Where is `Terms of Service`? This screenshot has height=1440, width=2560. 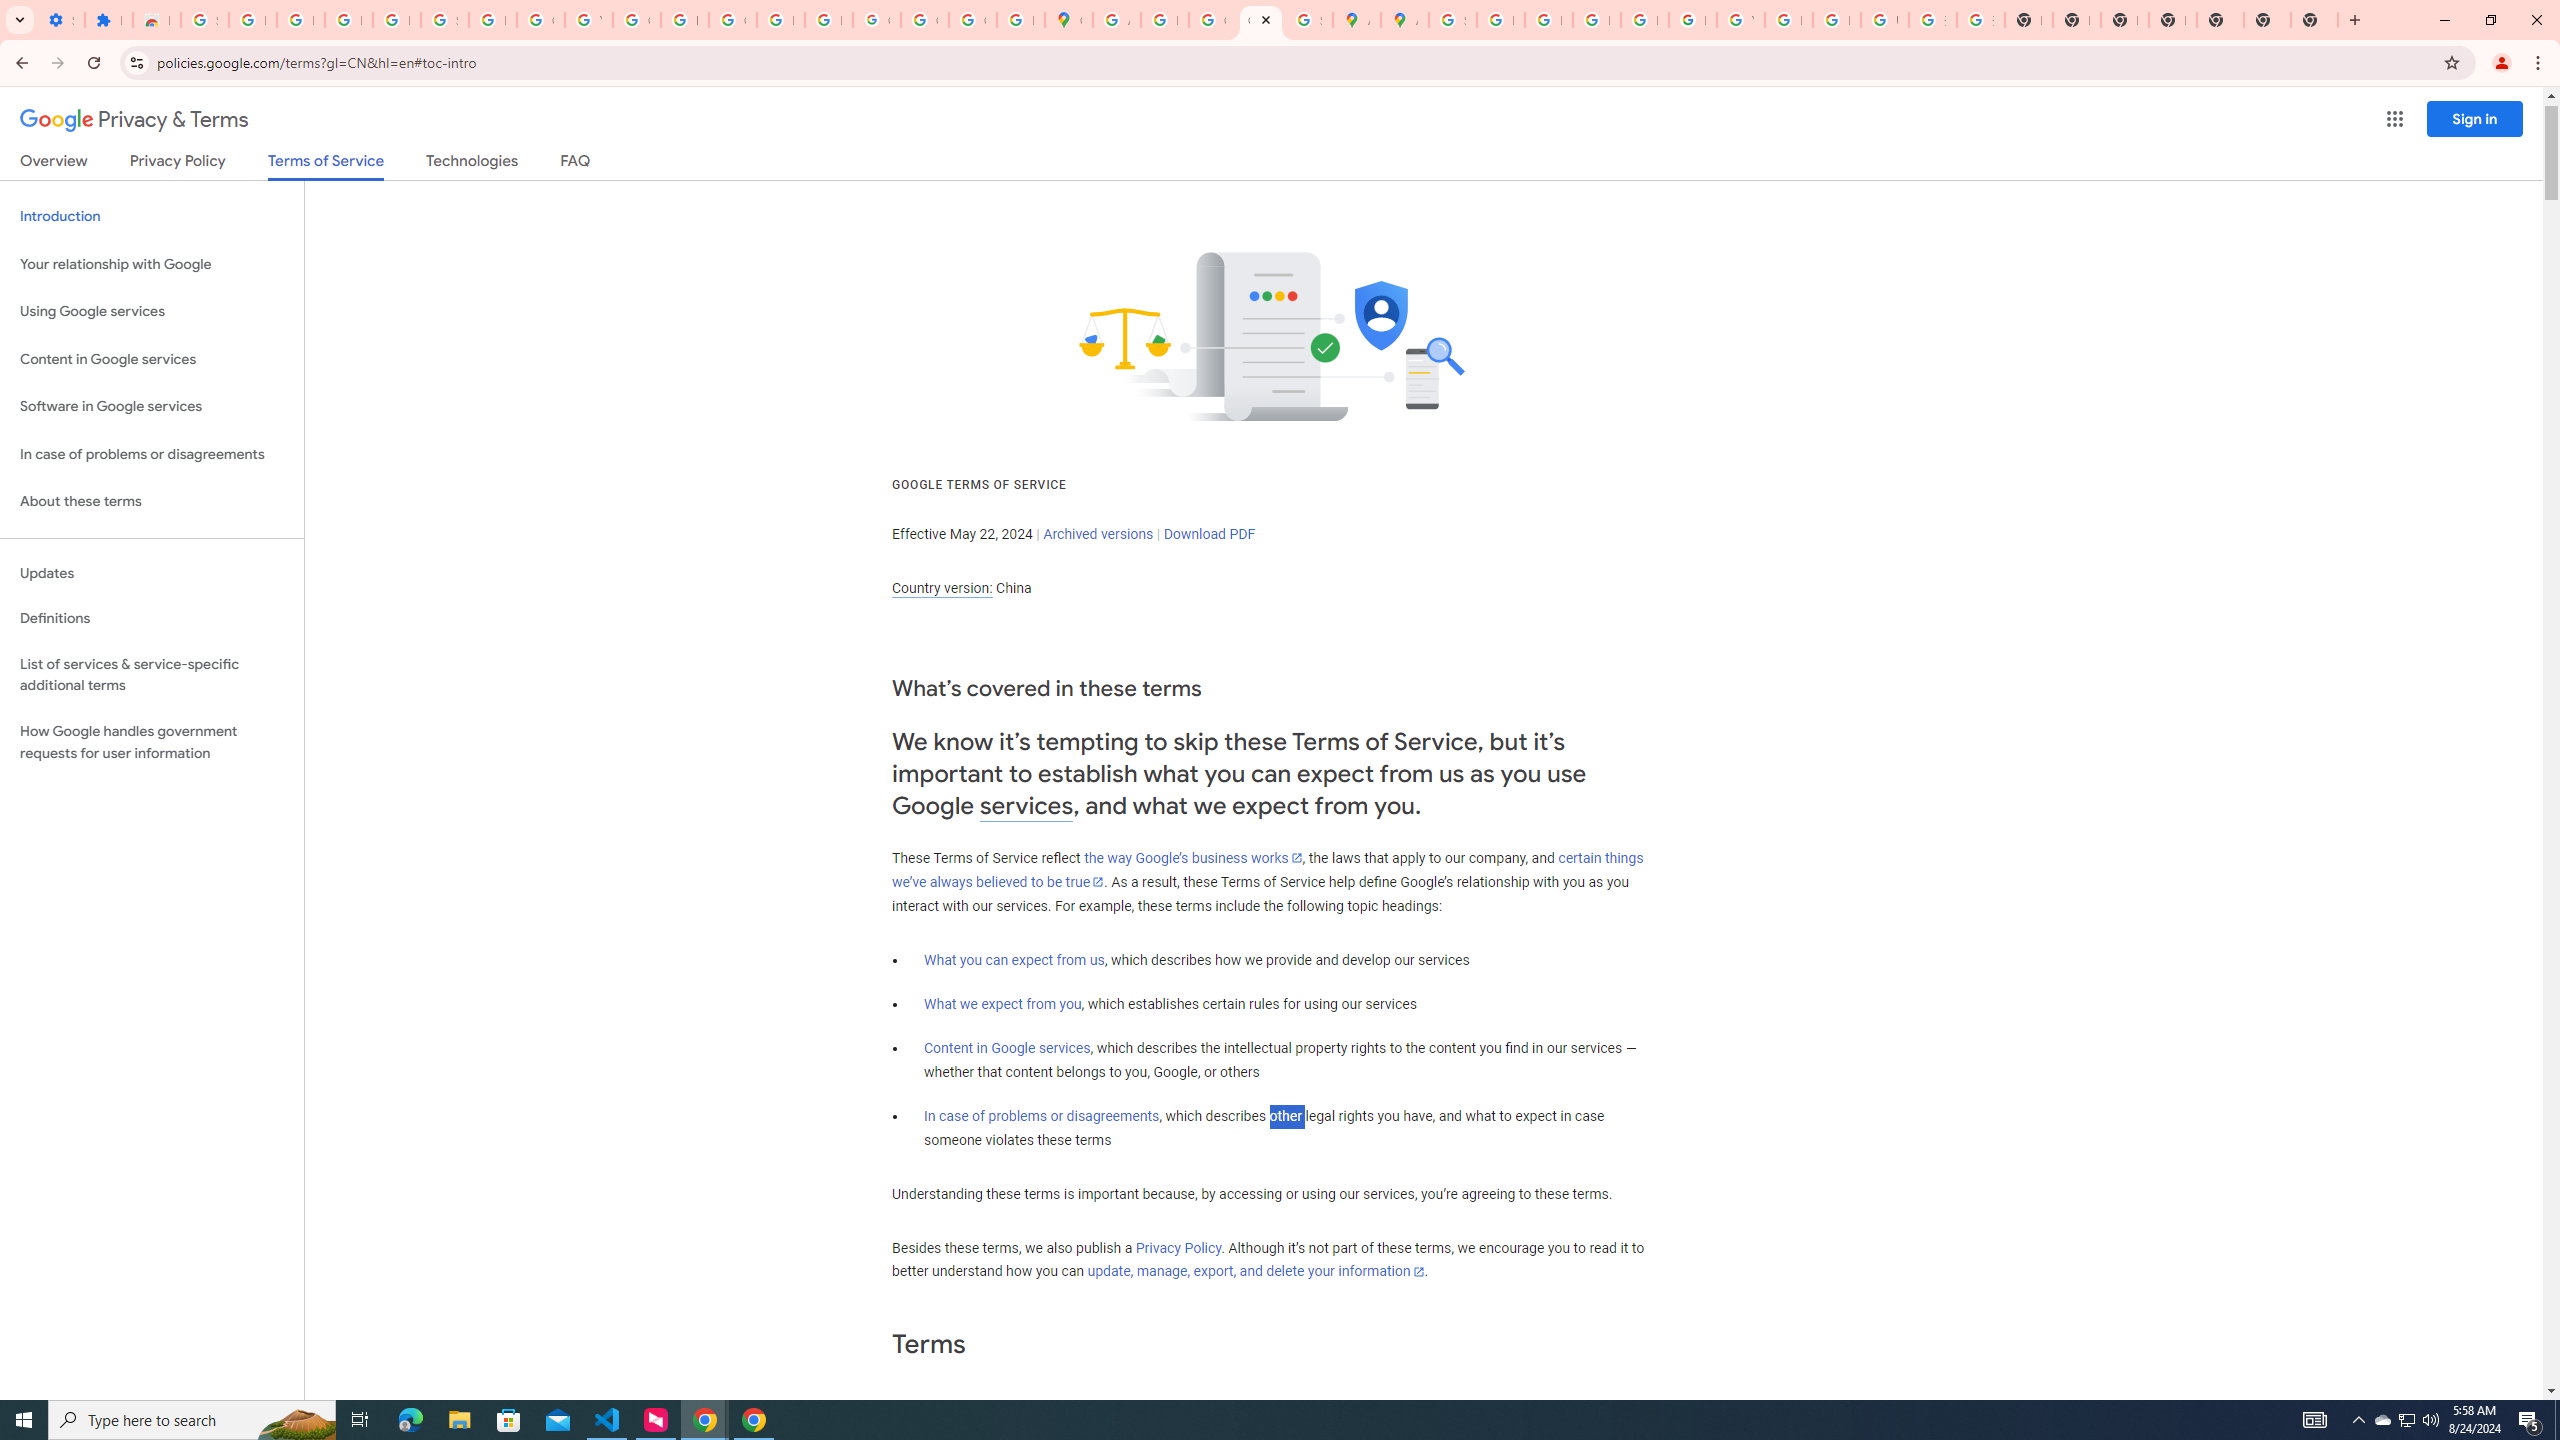
Terms of Service is located at coordinates (325, 166).